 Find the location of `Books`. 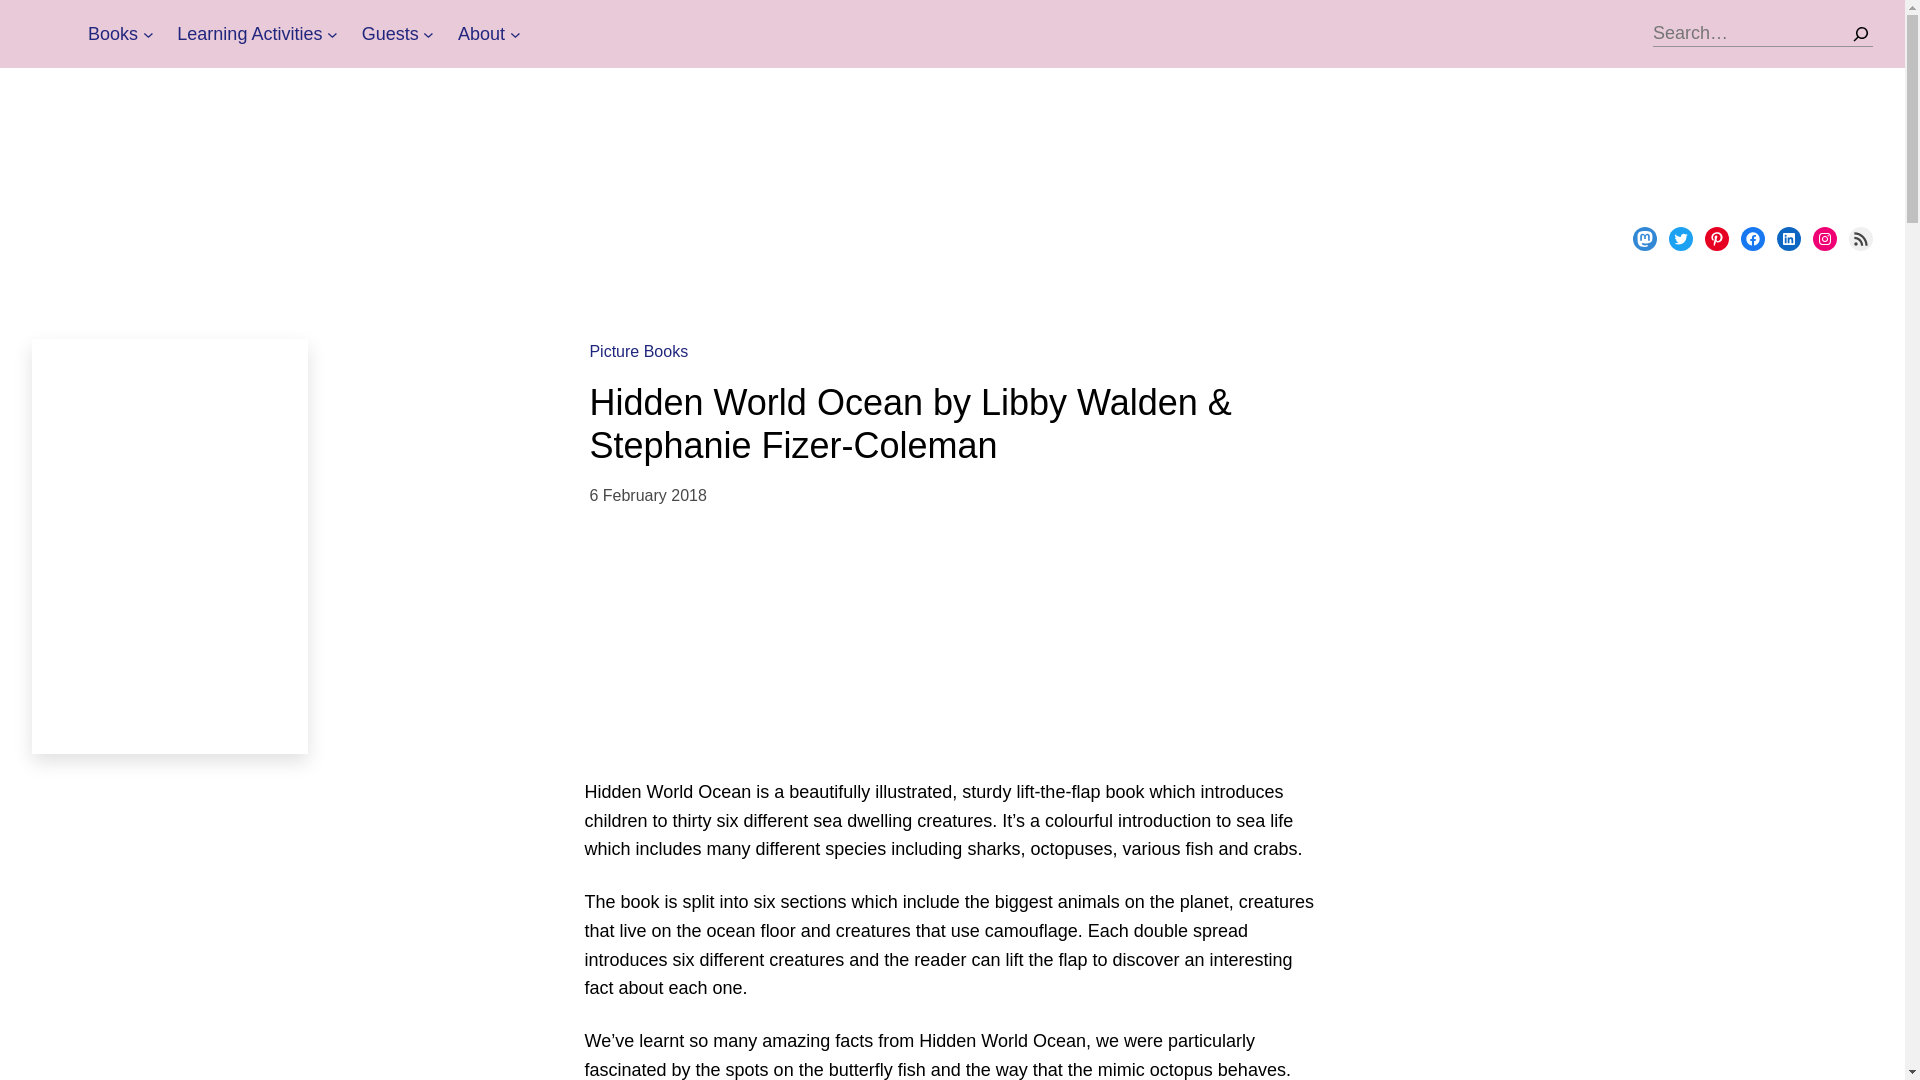

Books is located at coordinates (113, 34).